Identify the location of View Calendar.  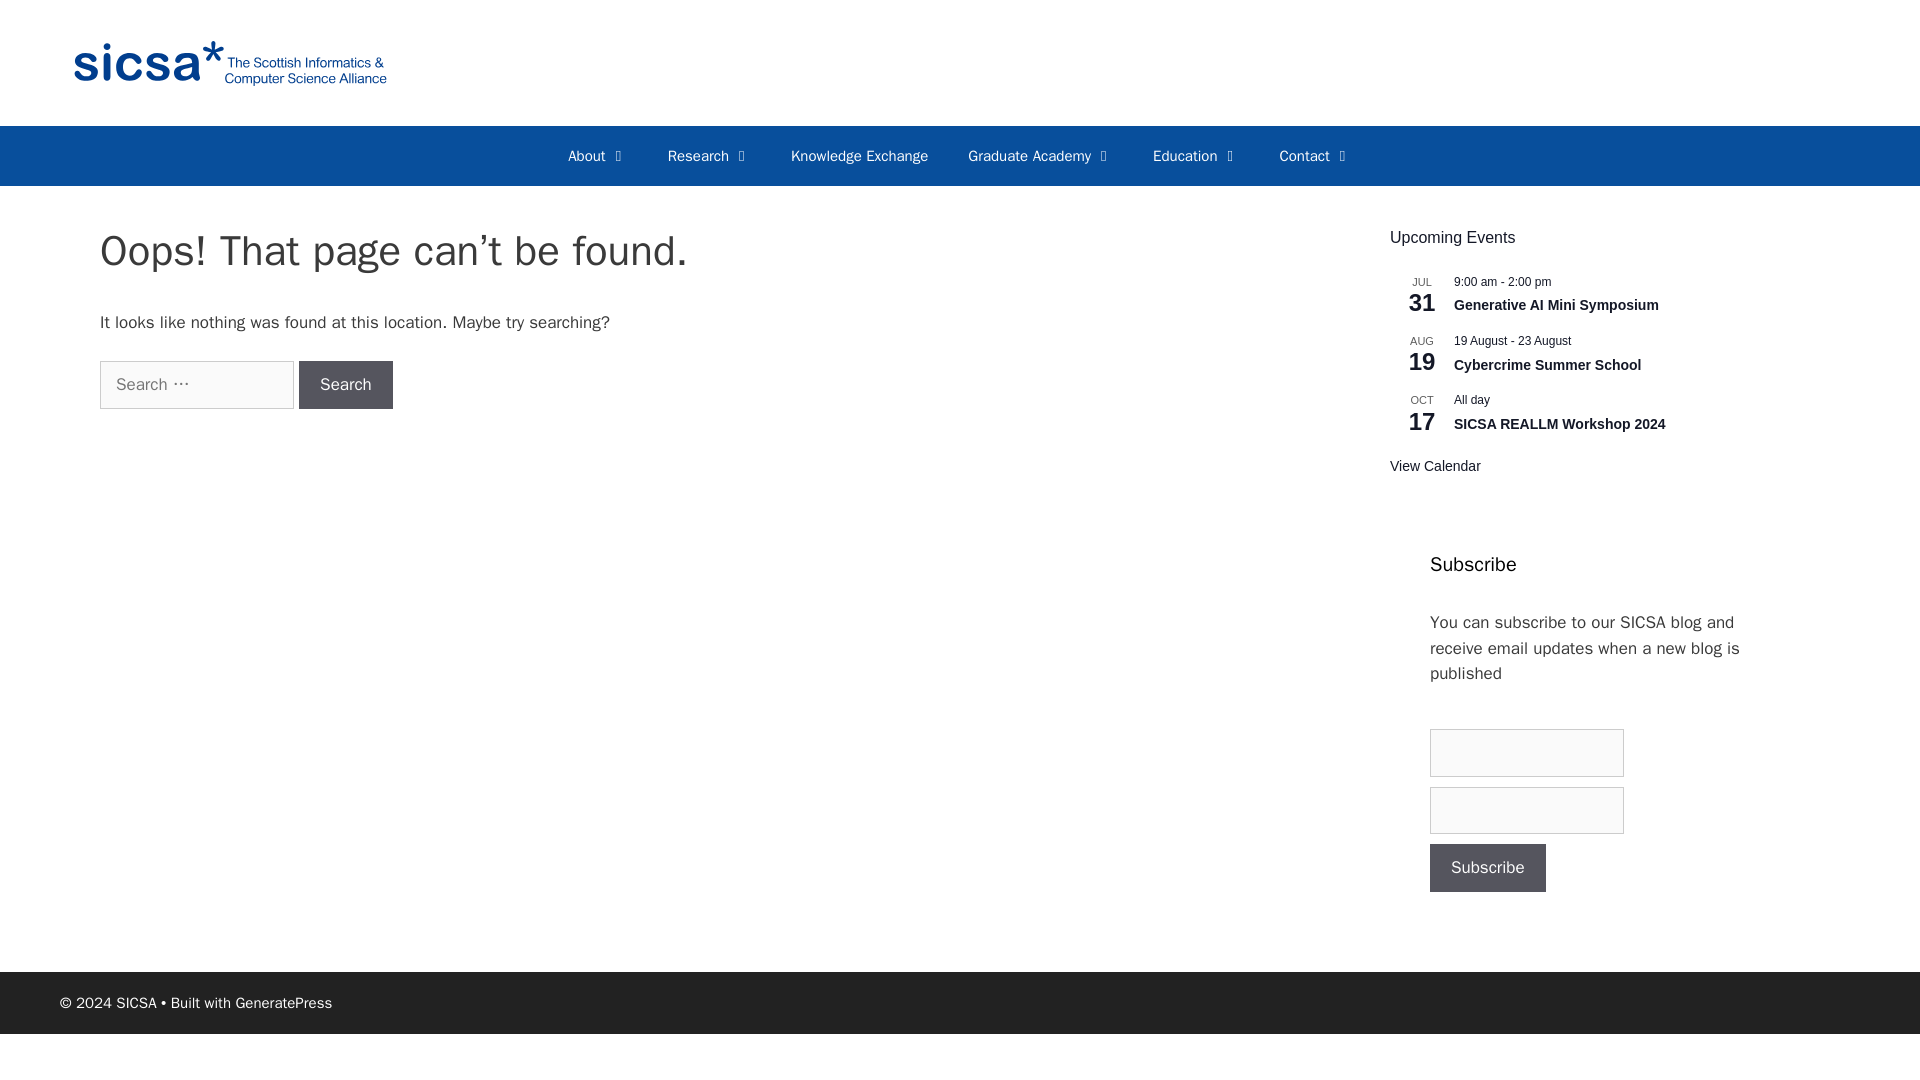
(1435, 466).